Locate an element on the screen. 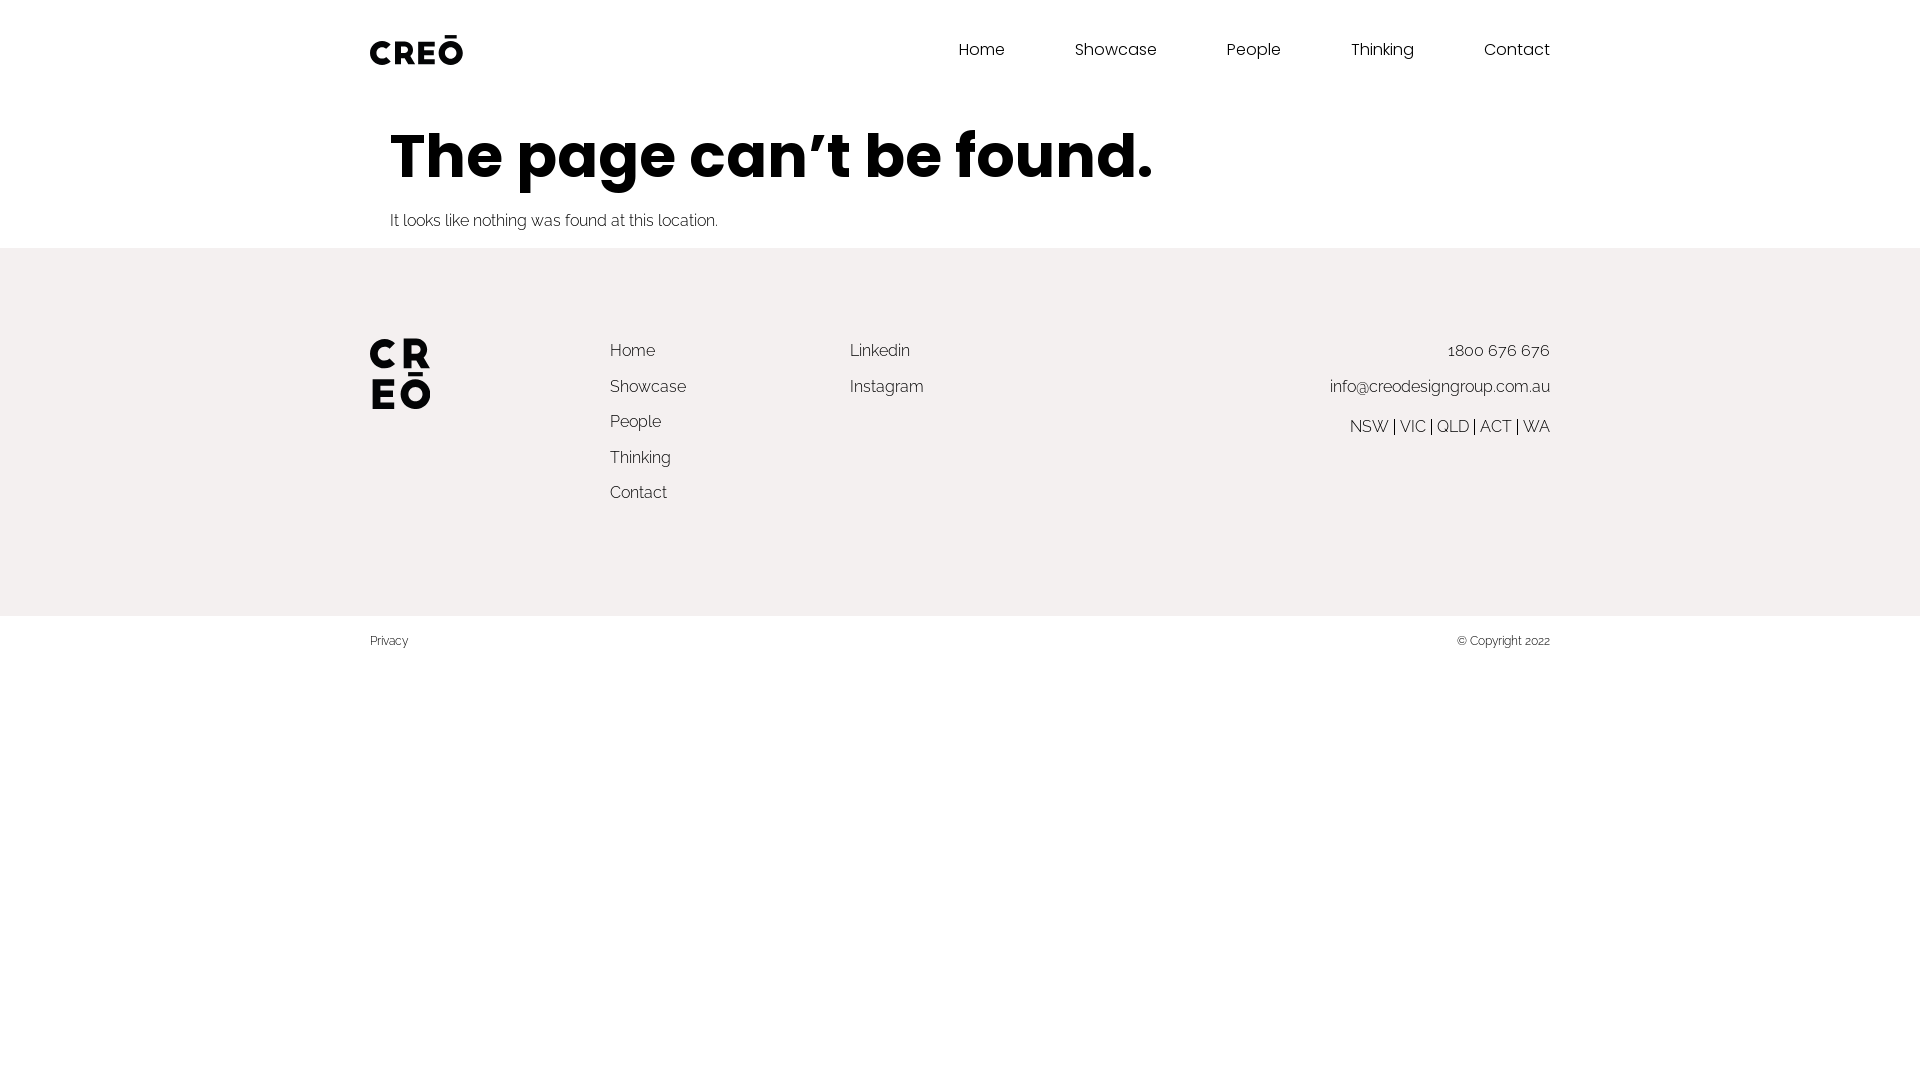  Showcase is located at coordinates (720, 386).